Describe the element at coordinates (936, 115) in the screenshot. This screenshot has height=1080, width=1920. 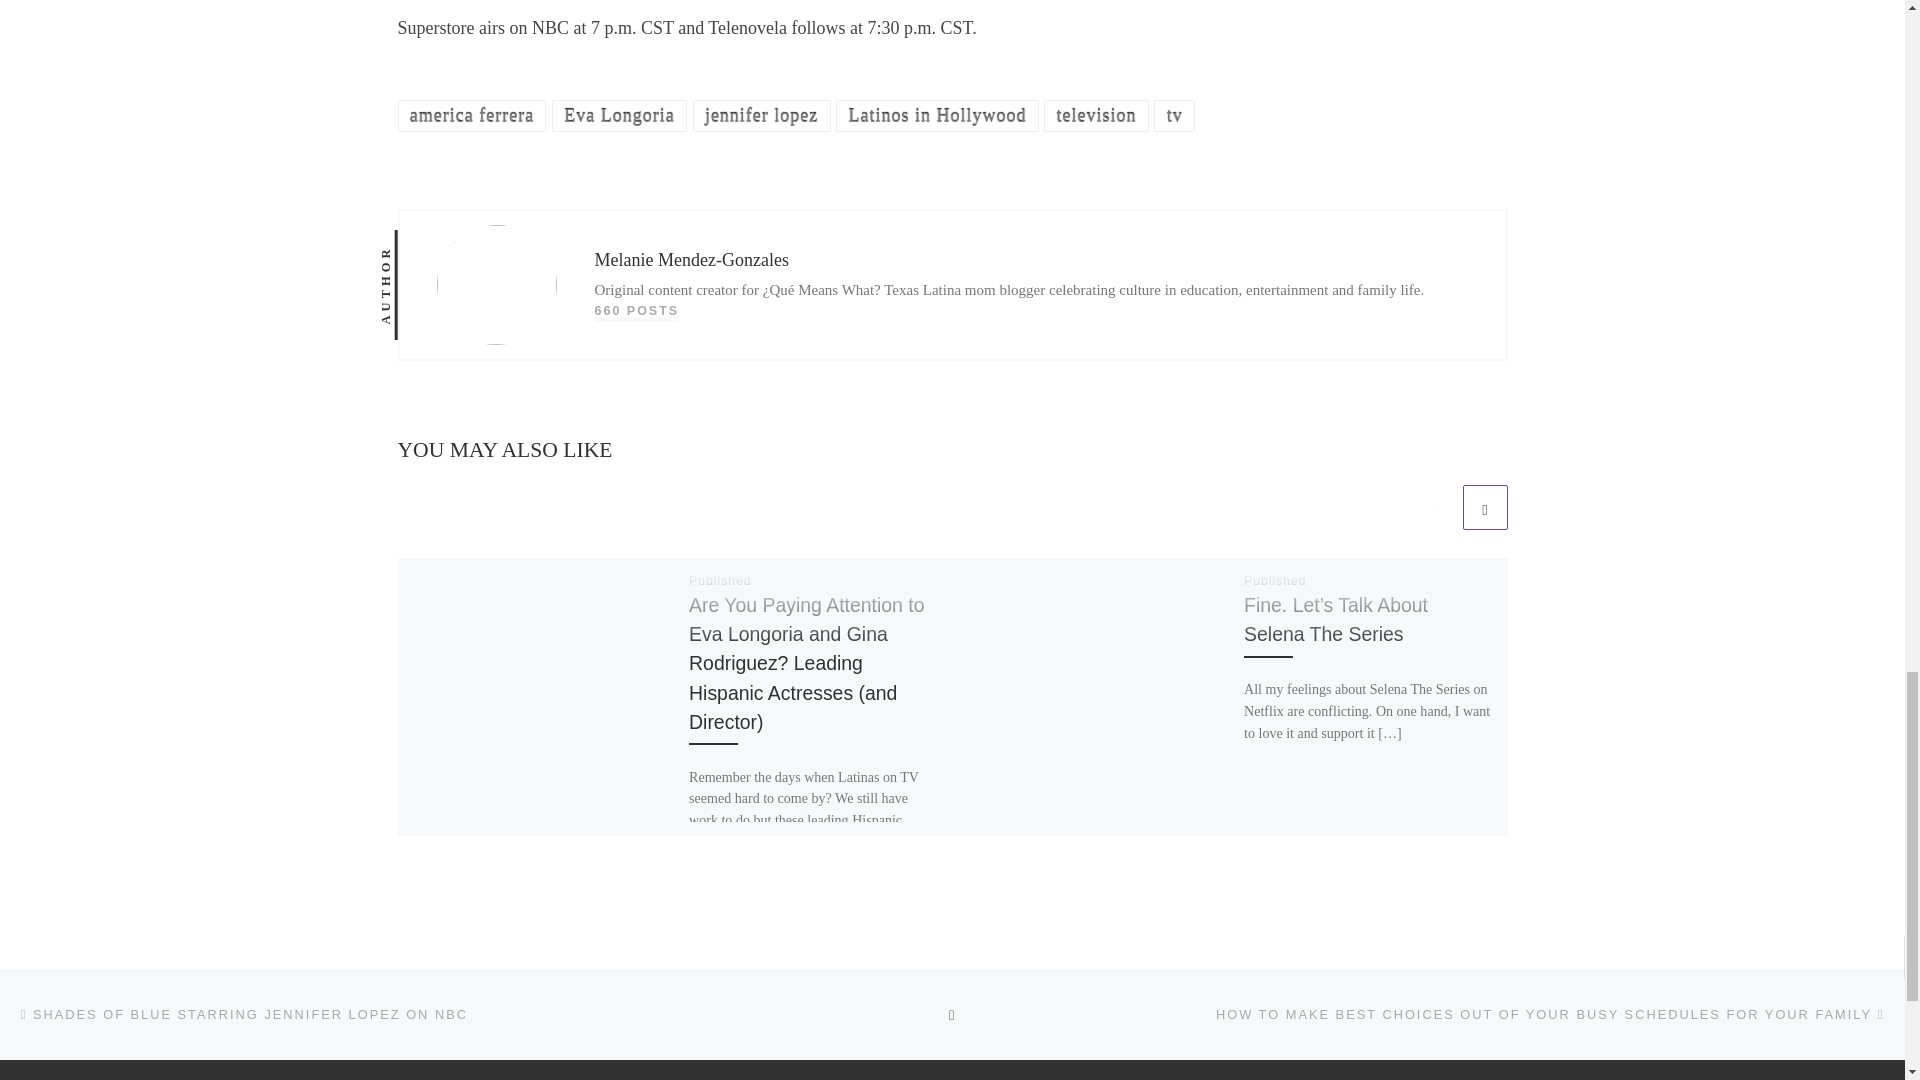
I see `View all posts in Latinos in Hollywood` at that location.